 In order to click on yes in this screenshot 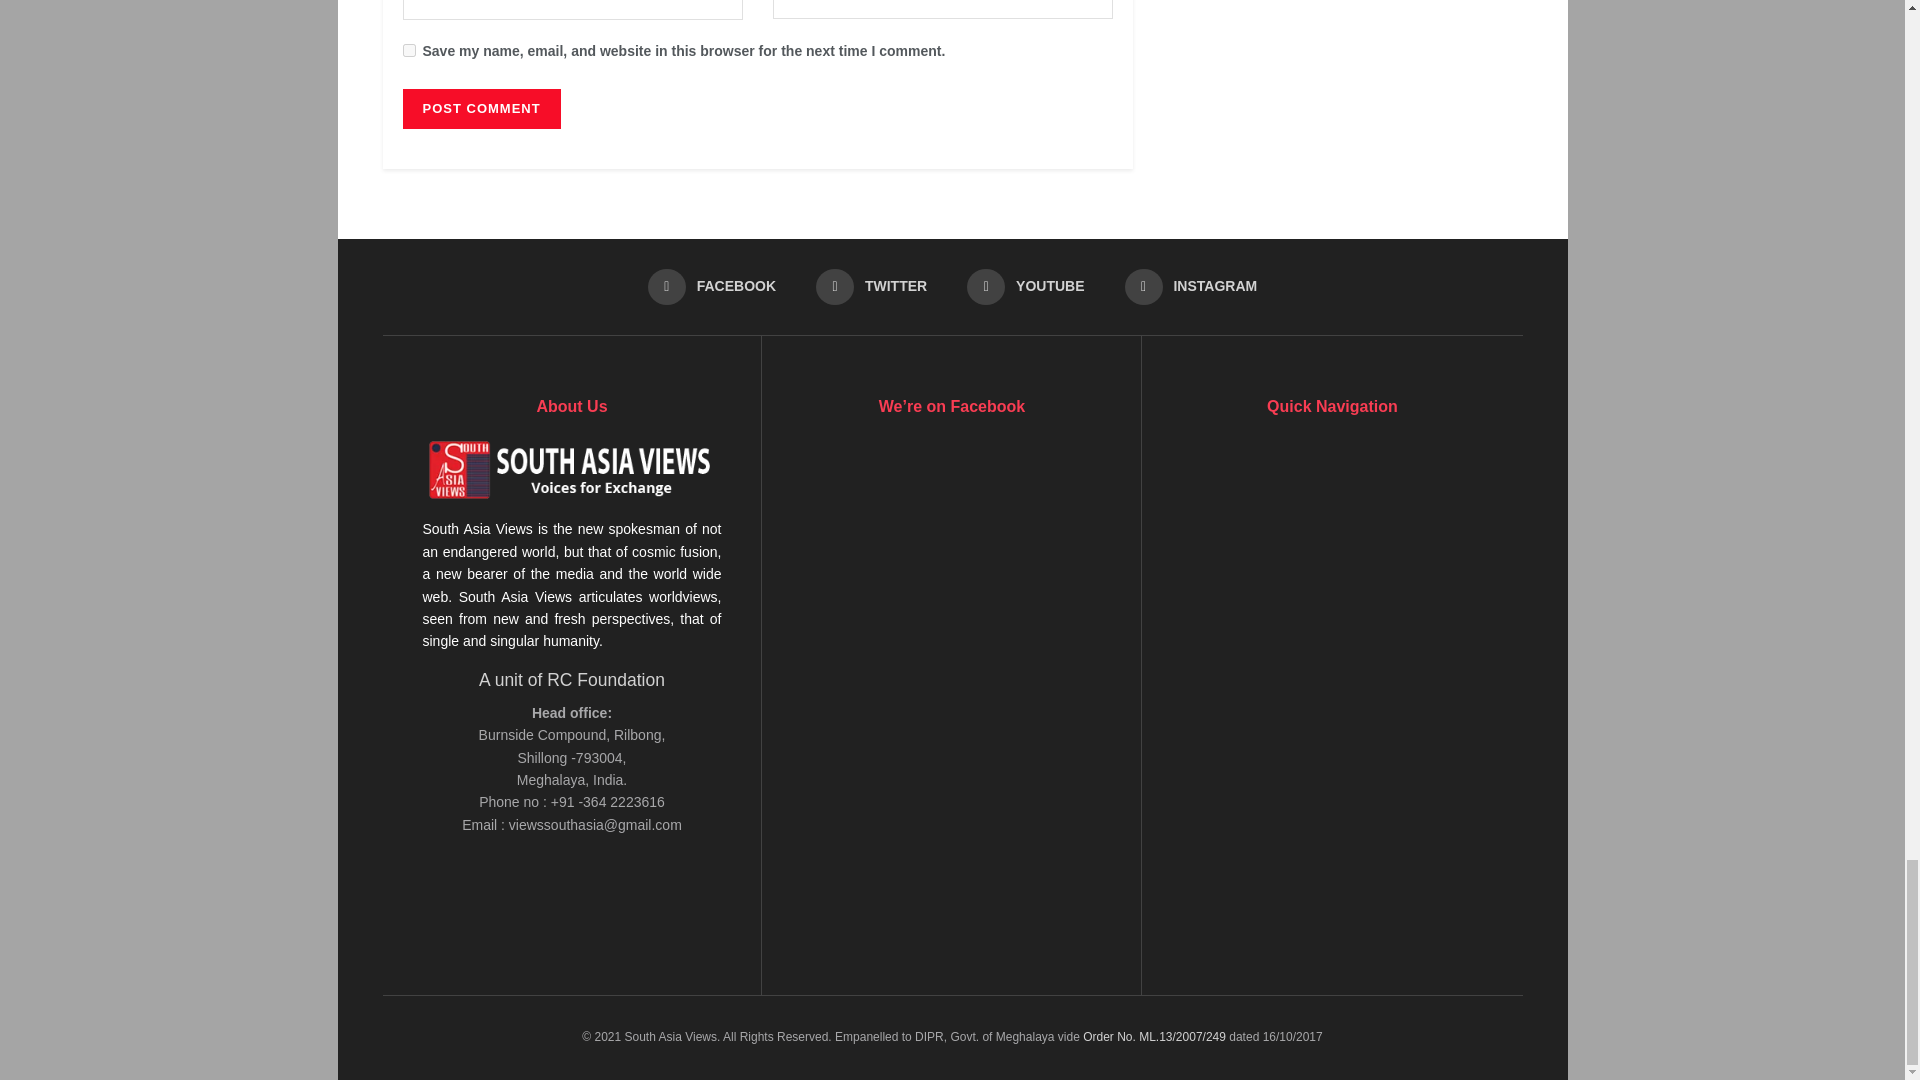, I will do `click(408, 50)`.